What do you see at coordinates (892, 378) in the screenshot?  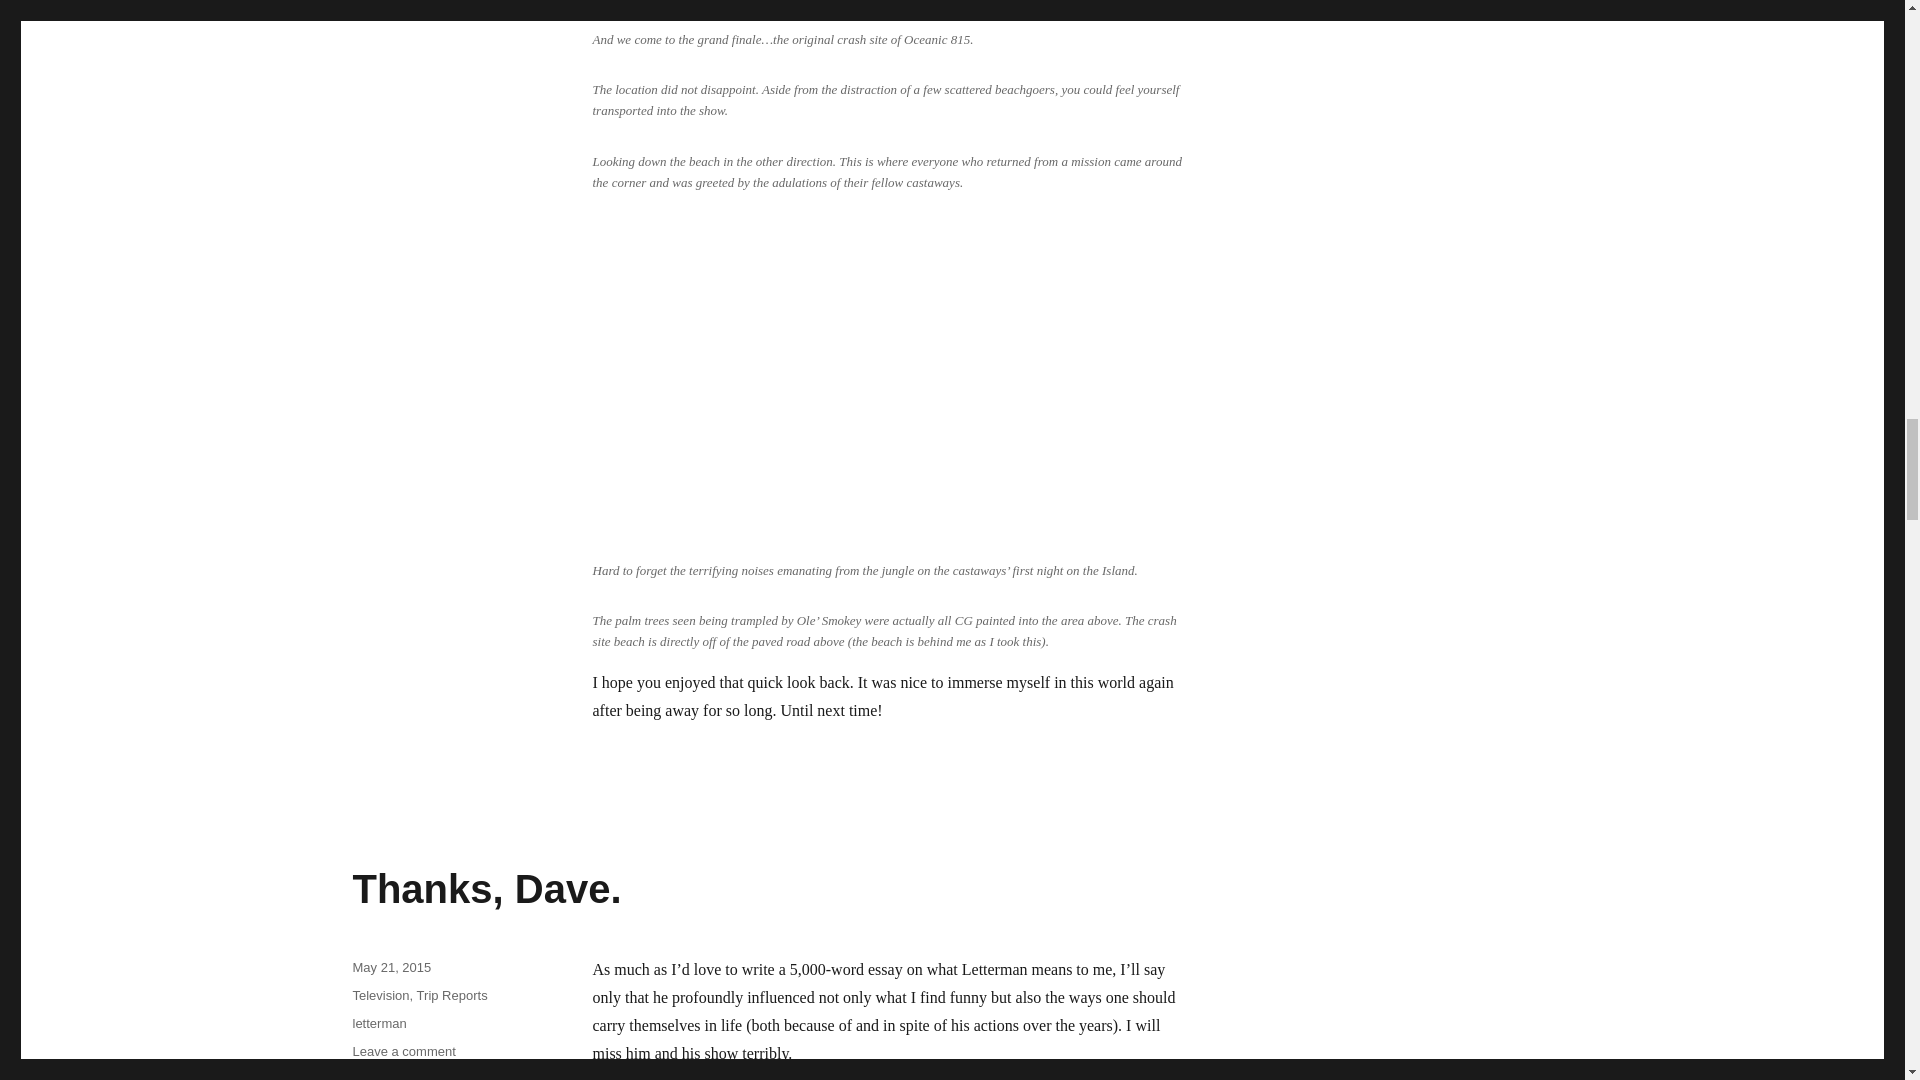 I see `LOST S01E01- The Smoke Monsters first scene` at bounding box center [892, 378].